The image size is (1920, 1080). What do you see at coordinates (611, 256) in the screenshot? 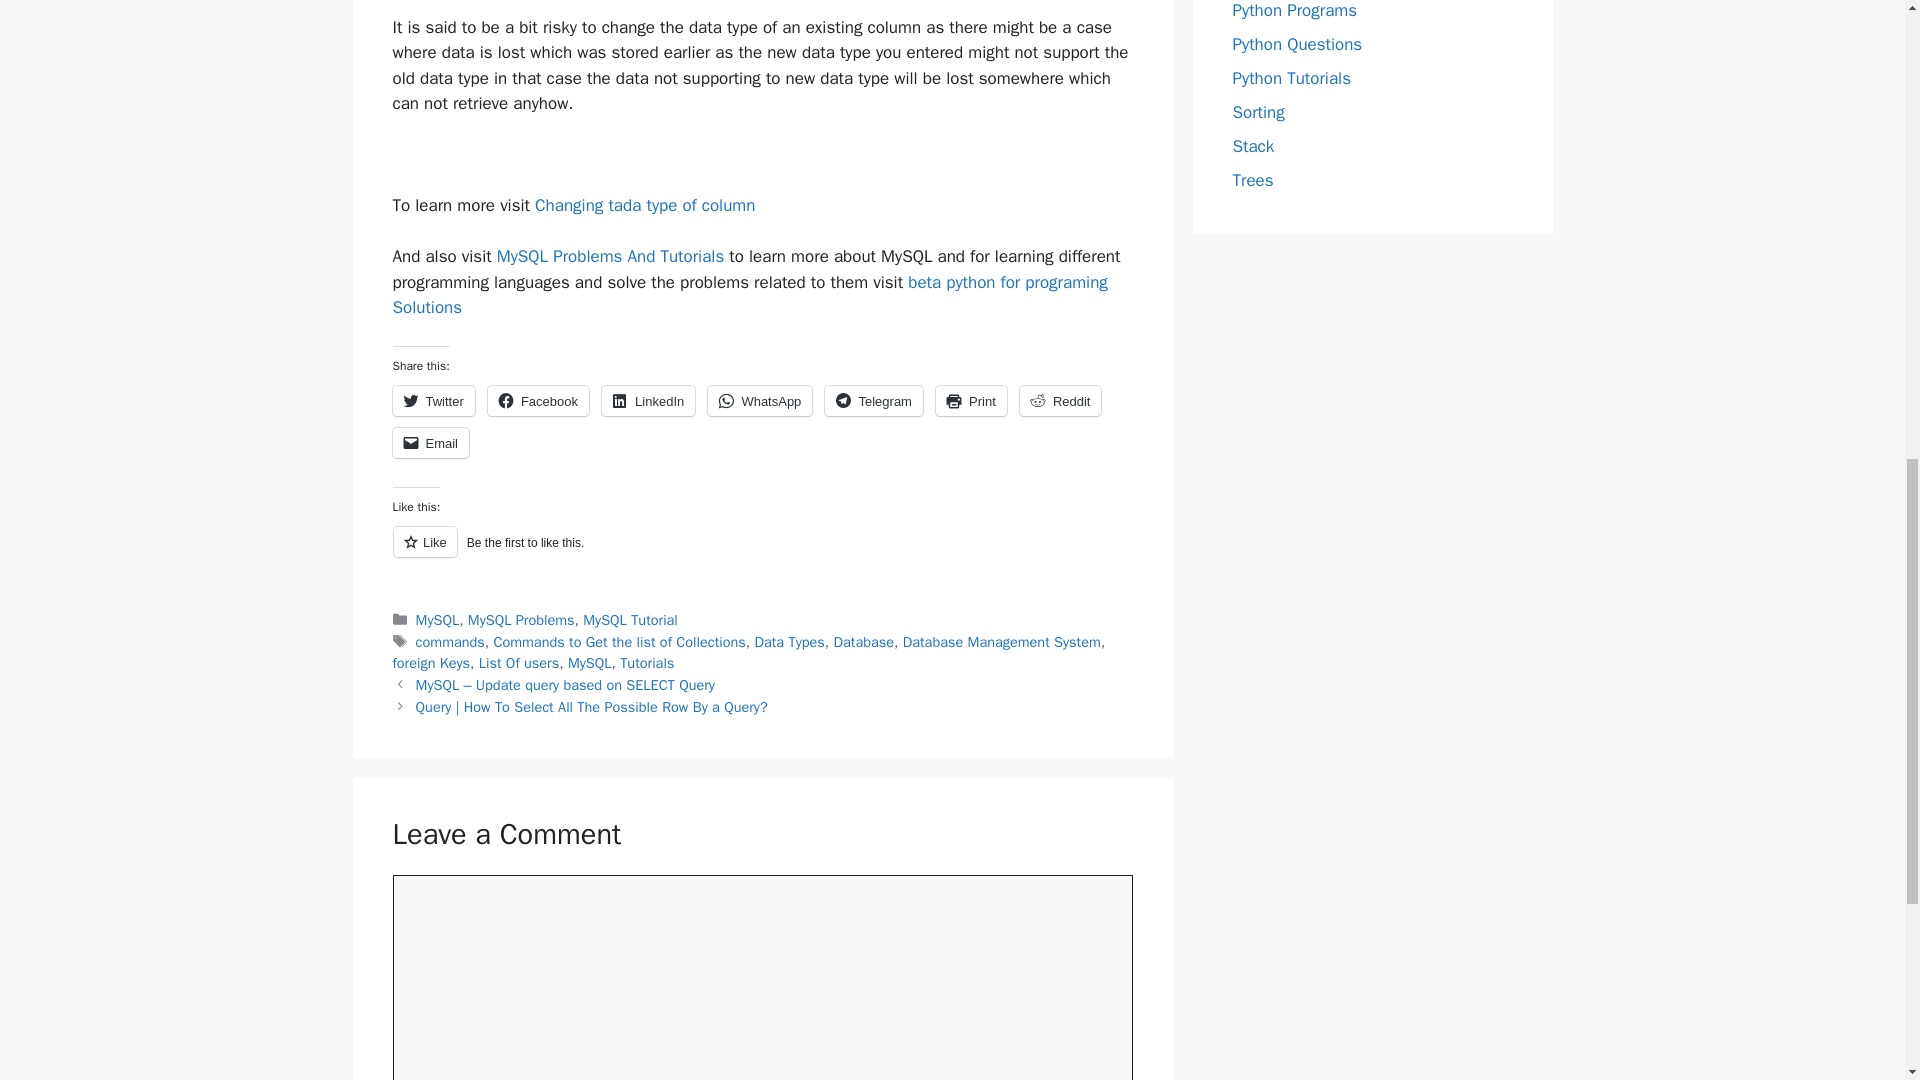
I see `MySQL Problems And Tutorials` at bounding box center [611, 256].